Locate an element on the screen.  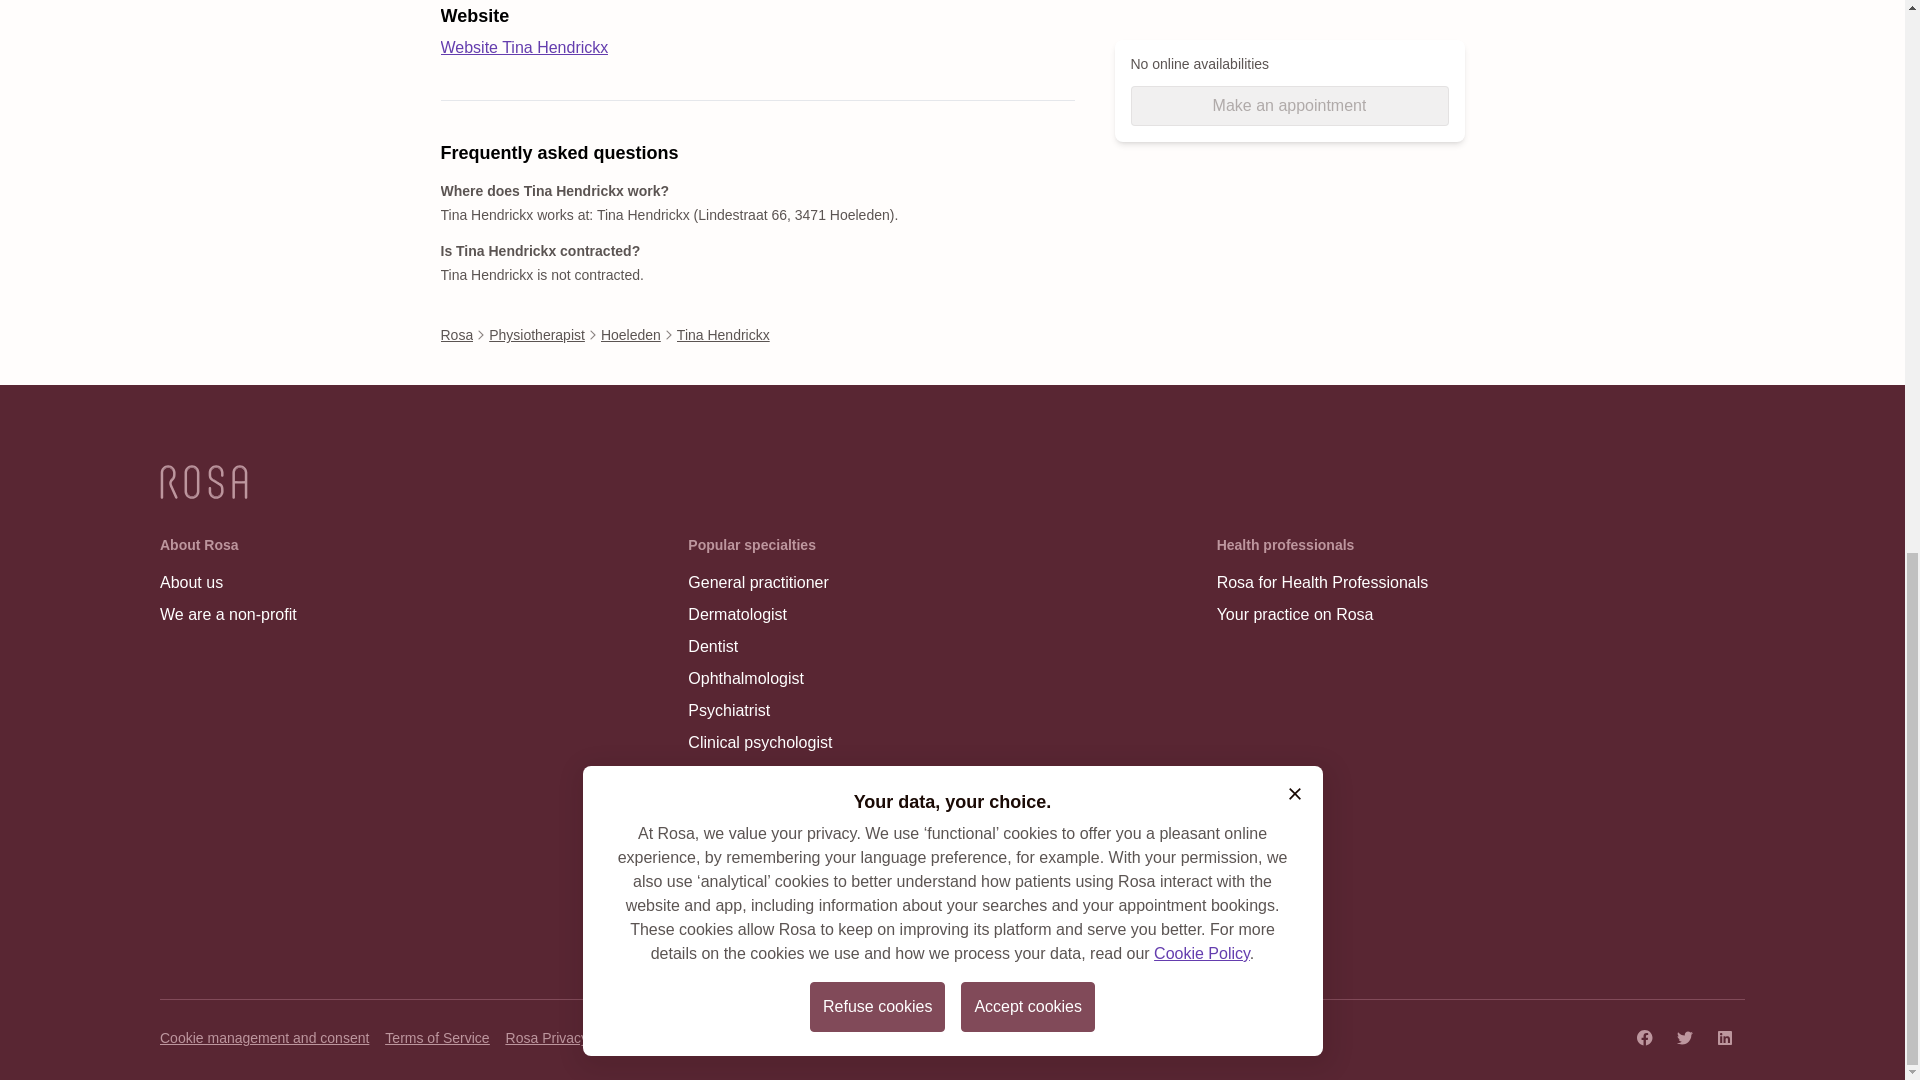
Rosa is located at coordinates (456, 334).